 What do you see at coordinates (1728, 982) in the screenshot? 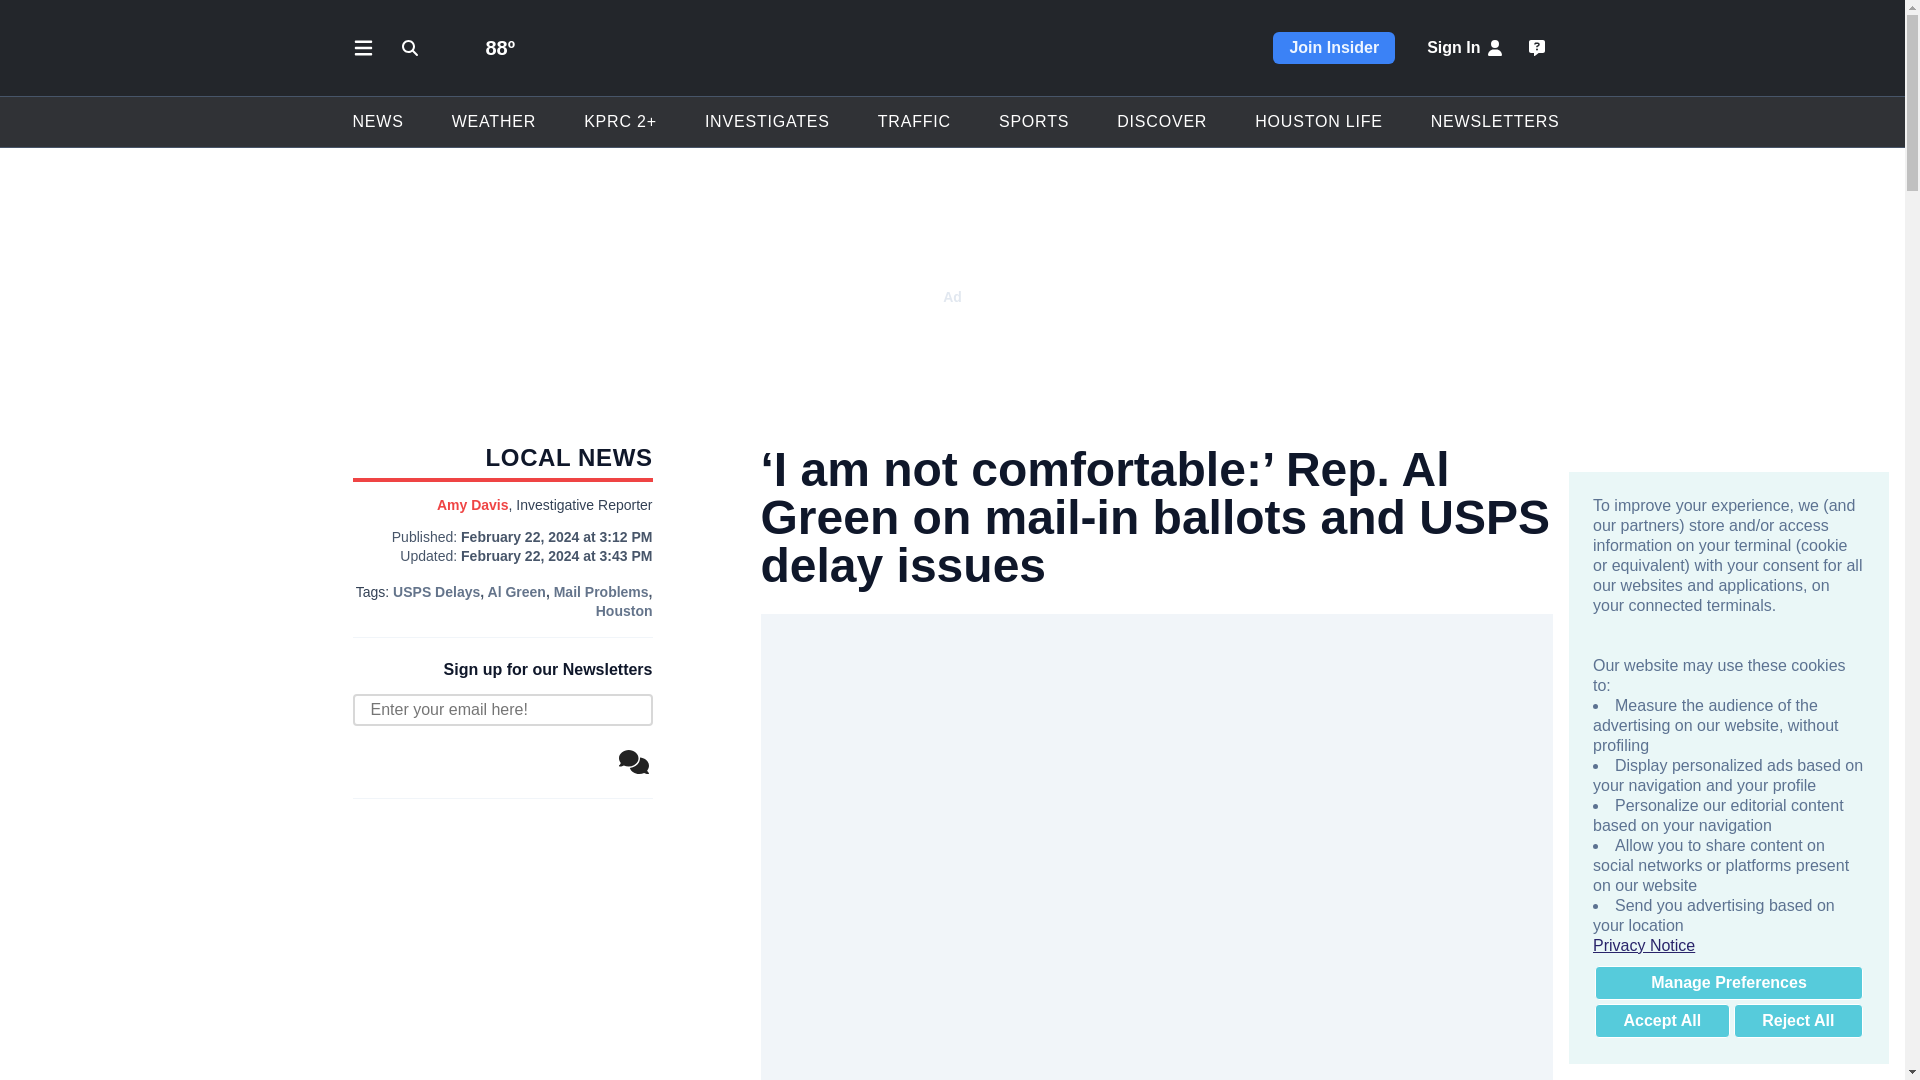
I see `Manage Preferences` at bounding box center [1728, 982].